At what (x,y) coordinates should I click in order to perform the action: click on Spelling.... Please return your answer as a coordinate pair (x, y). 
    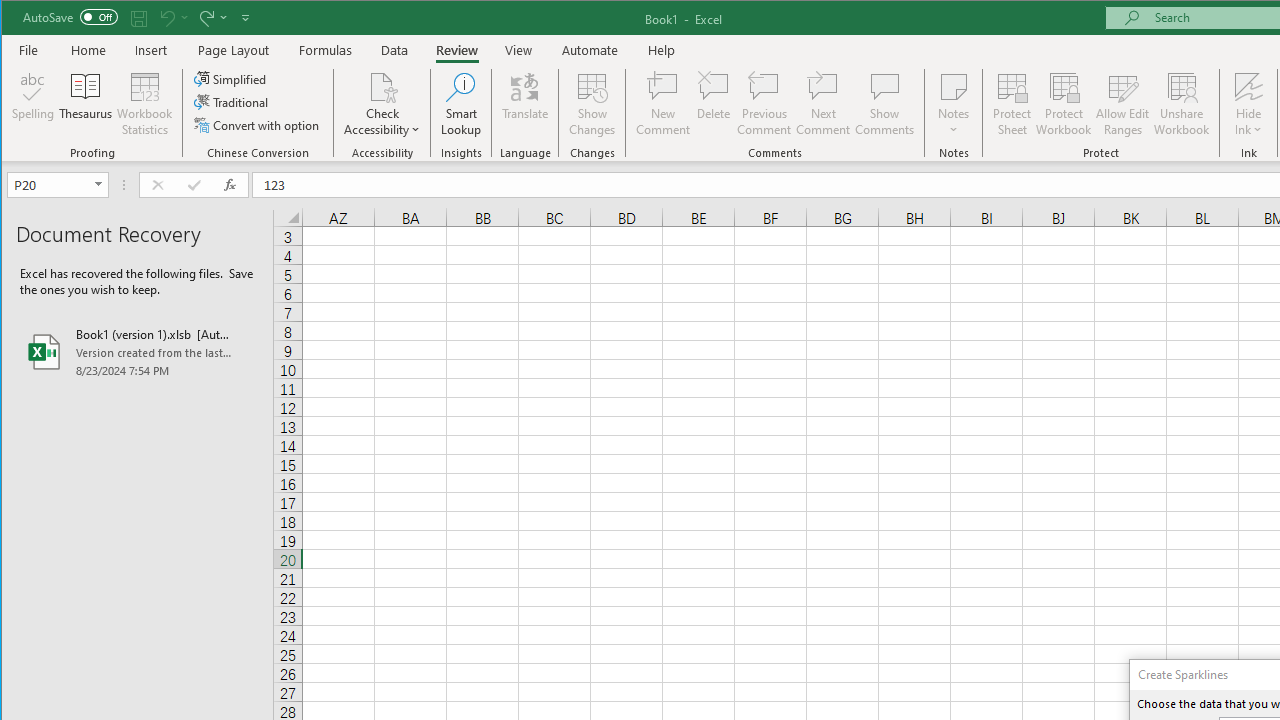
    Looking at the image, I should click on (34, 104).